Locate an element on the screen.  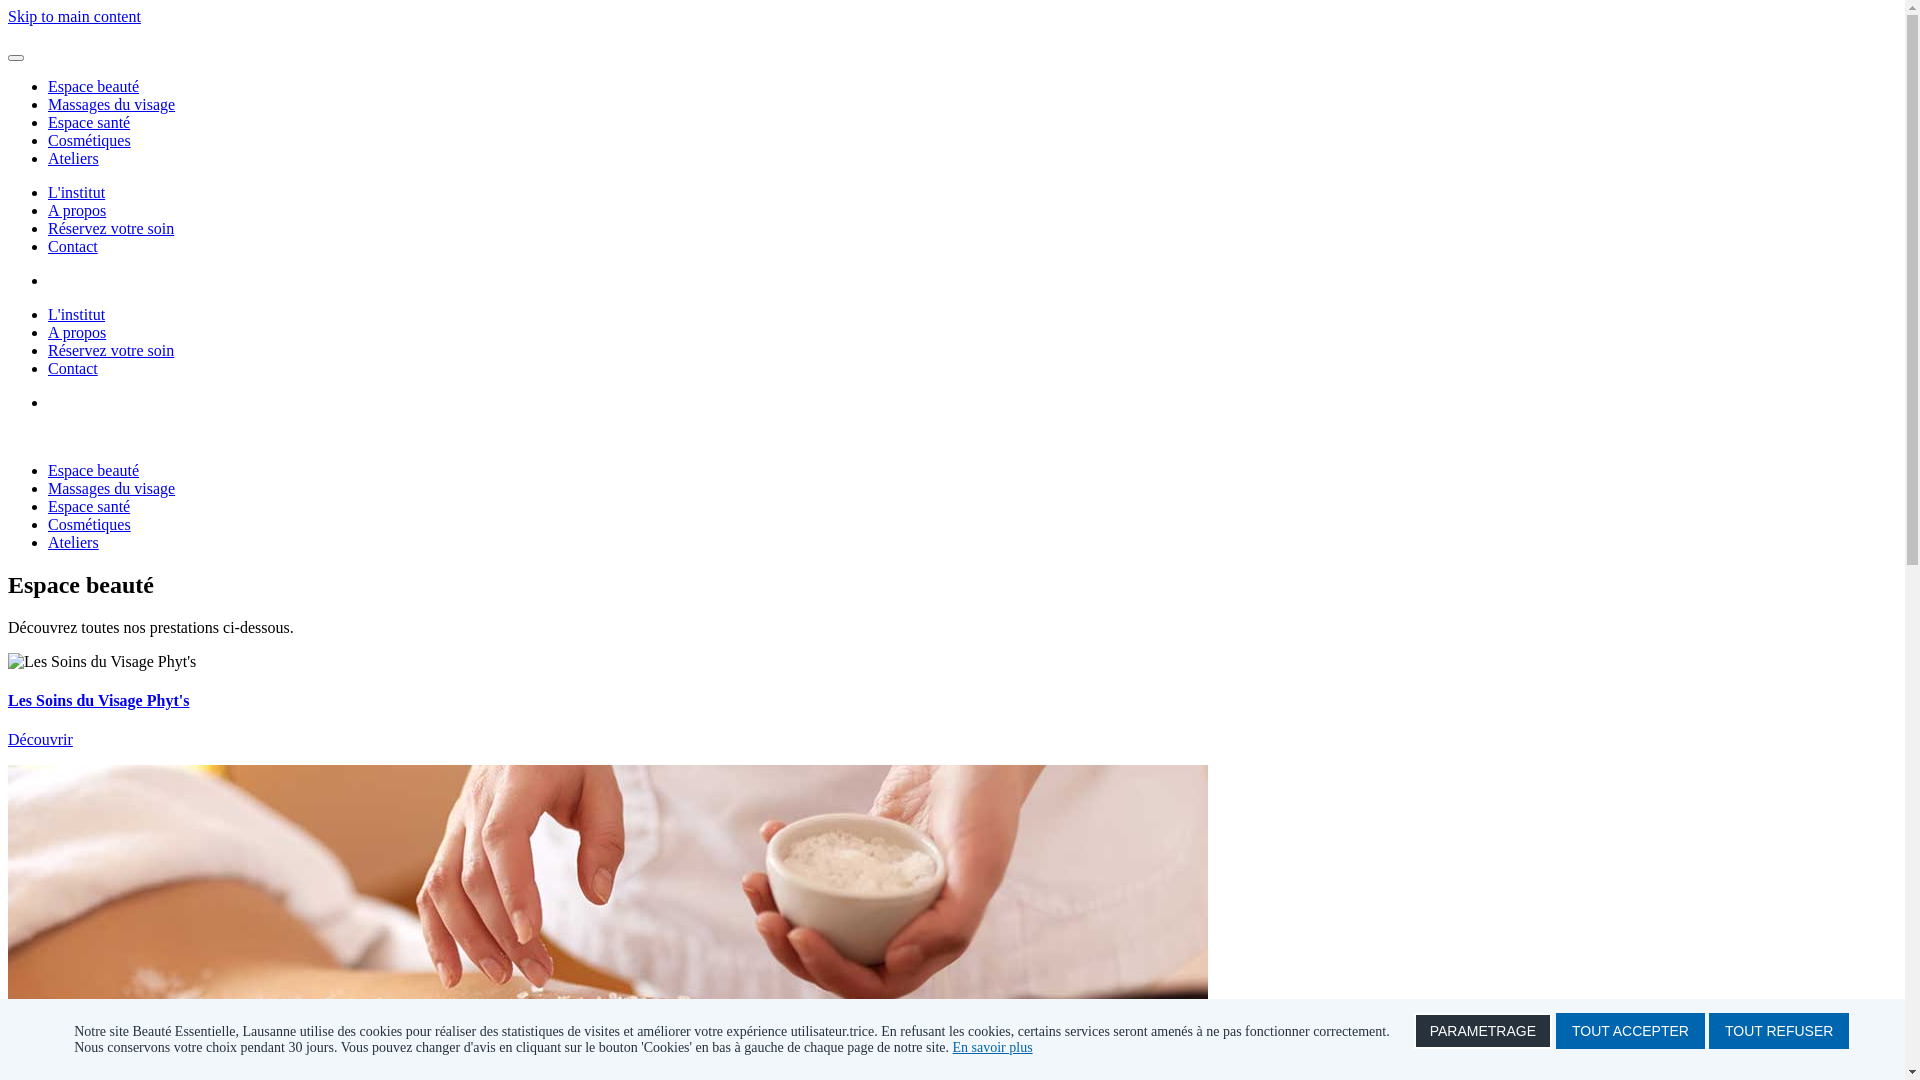
Massages du visage is located at coordinates (112, 488).